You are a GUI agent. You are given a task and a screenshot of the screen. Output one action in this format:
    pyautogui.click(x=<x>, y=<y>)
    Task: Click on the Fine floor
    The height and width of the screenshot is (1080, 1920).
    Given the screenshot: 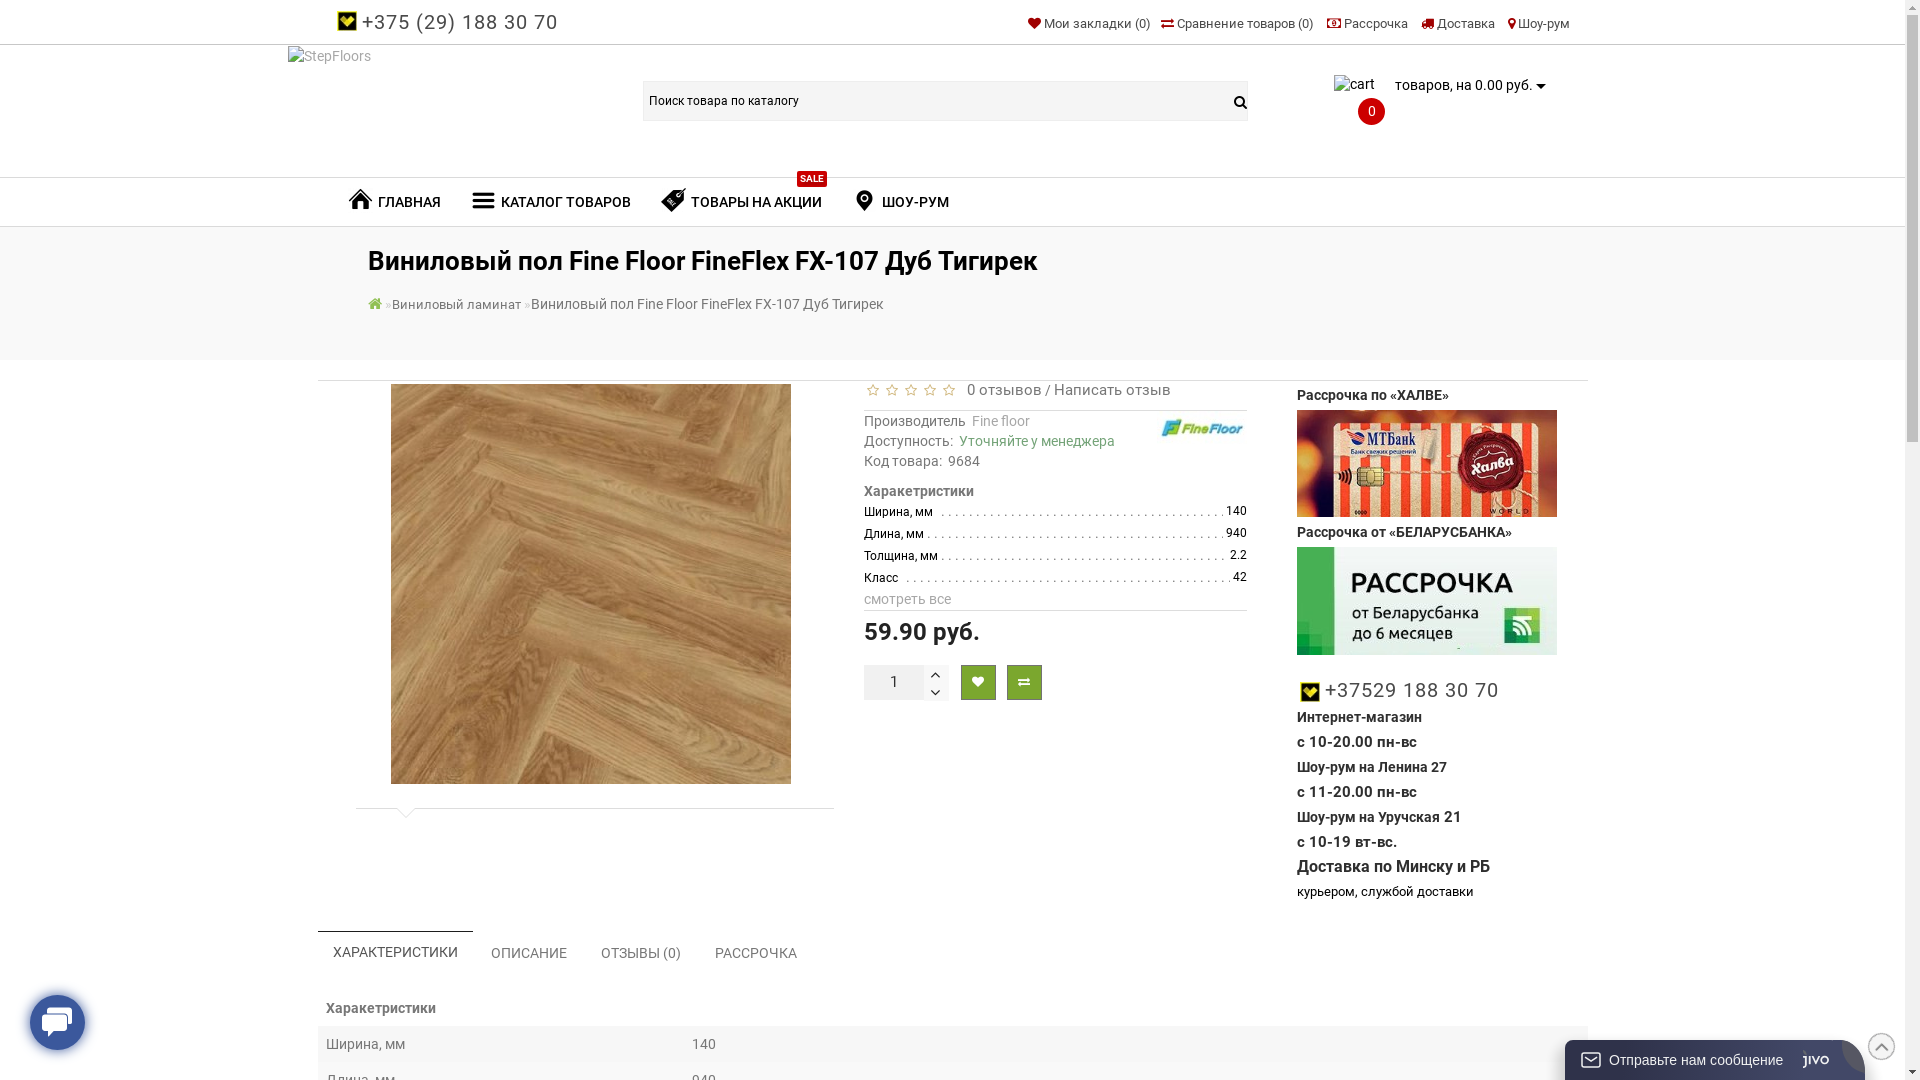 What is the action you would take?
    pyautogui.click(x=1202, y=428)
    